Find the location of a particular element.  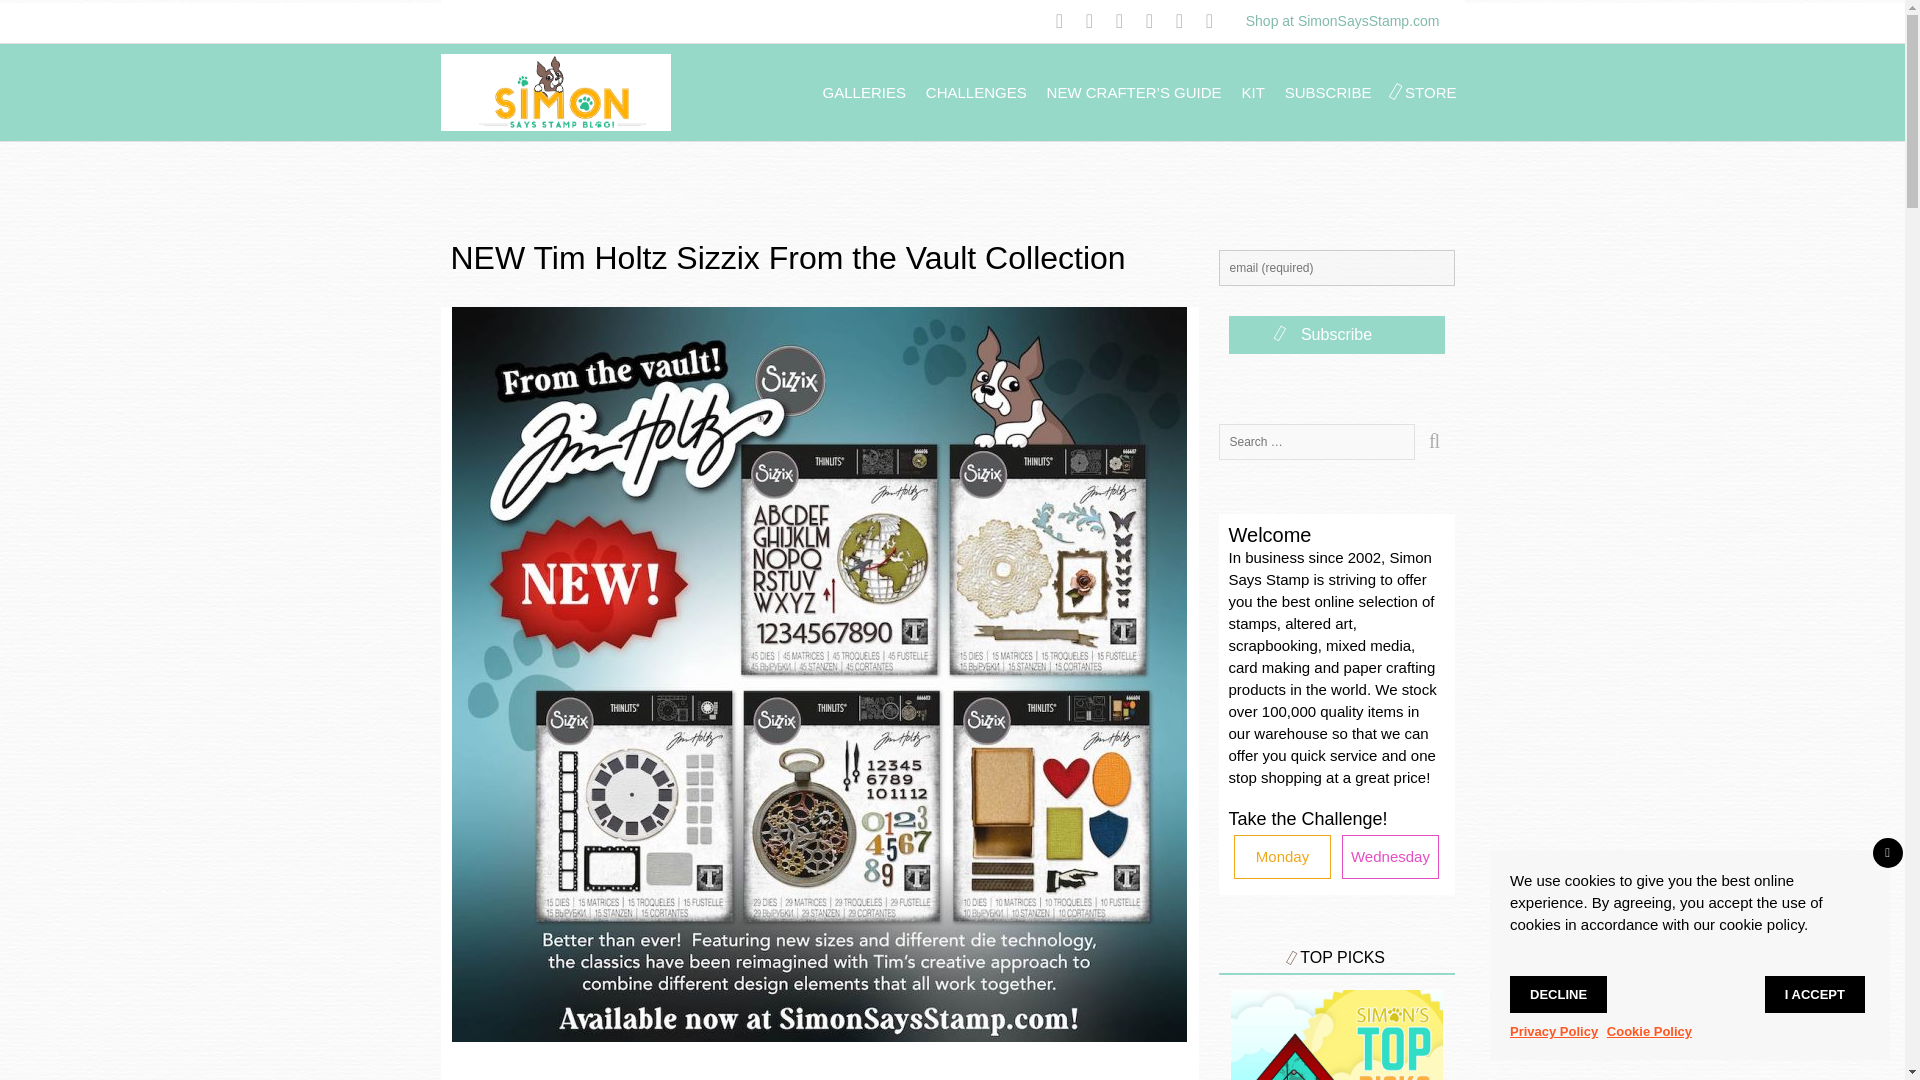

Subscribe is located at coordinates (1336, 335).